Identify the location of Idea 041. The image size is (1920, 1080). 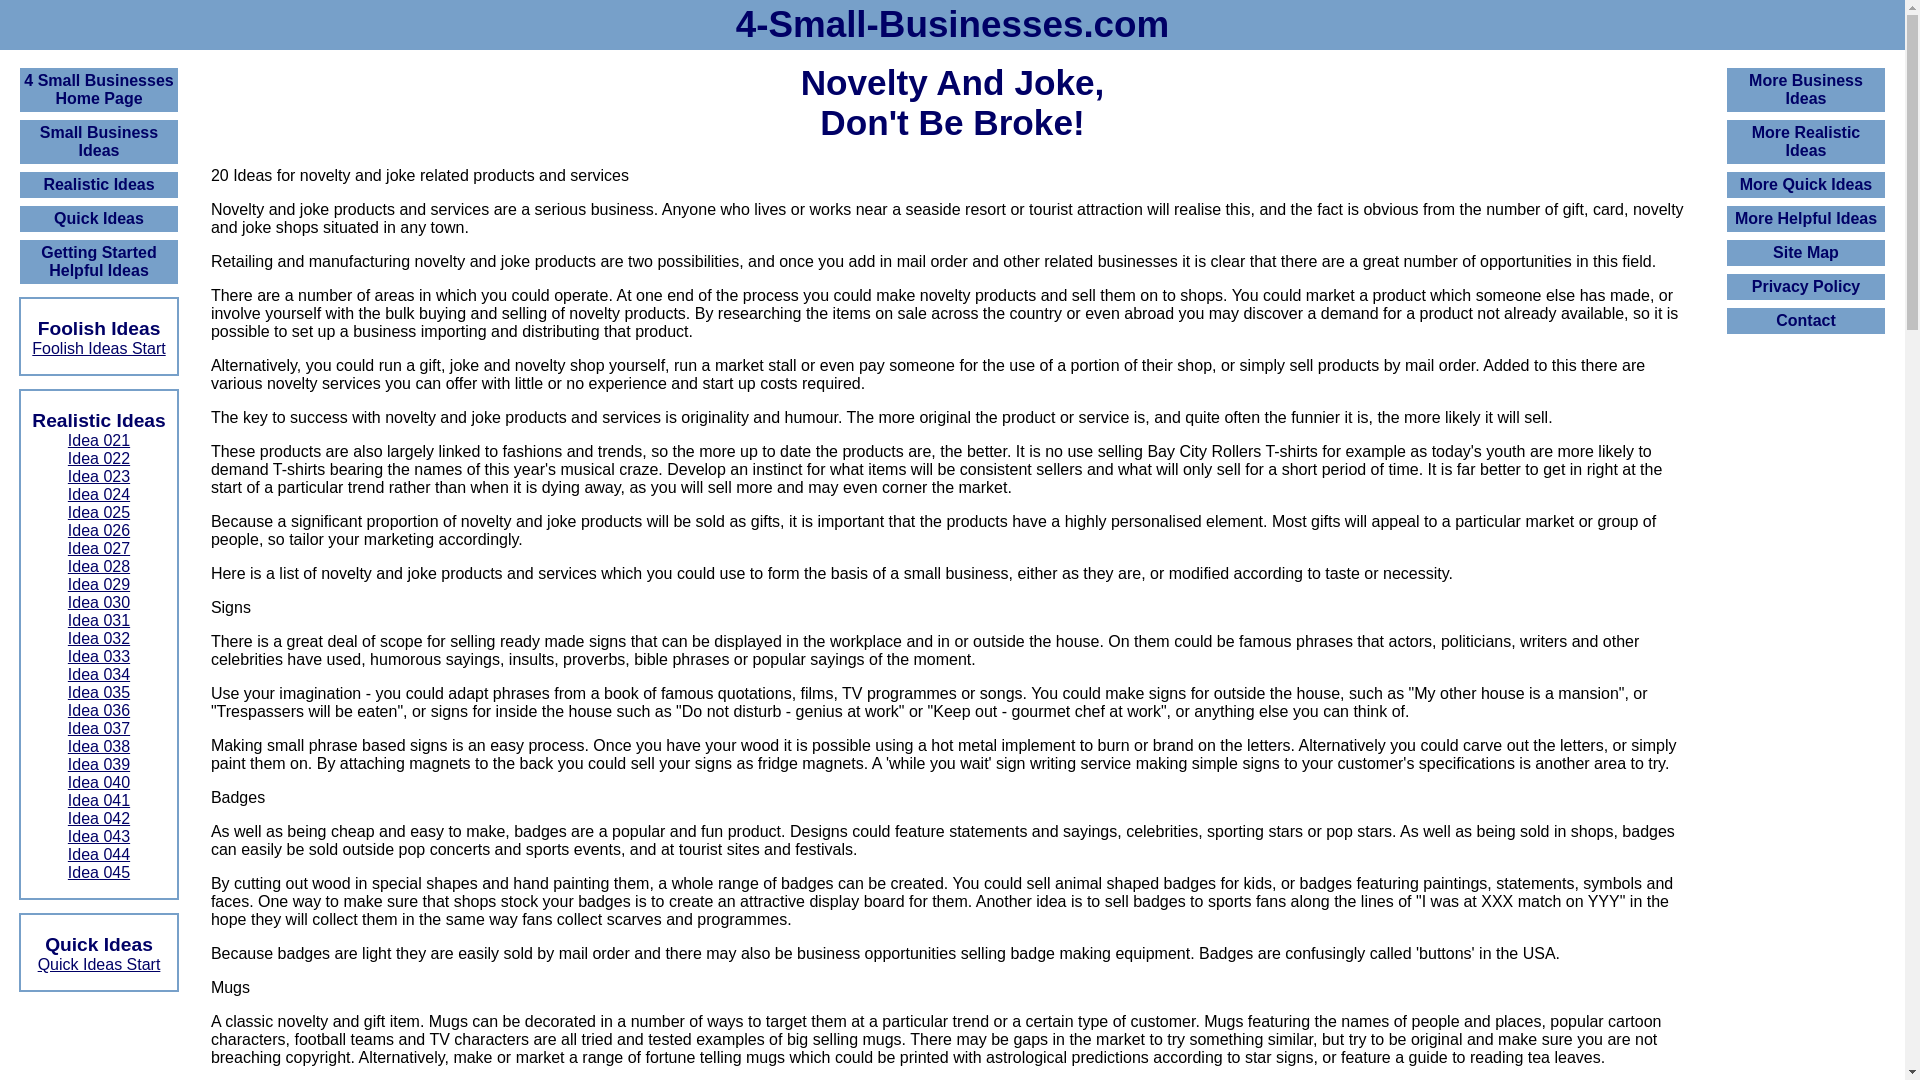
(99, 800).